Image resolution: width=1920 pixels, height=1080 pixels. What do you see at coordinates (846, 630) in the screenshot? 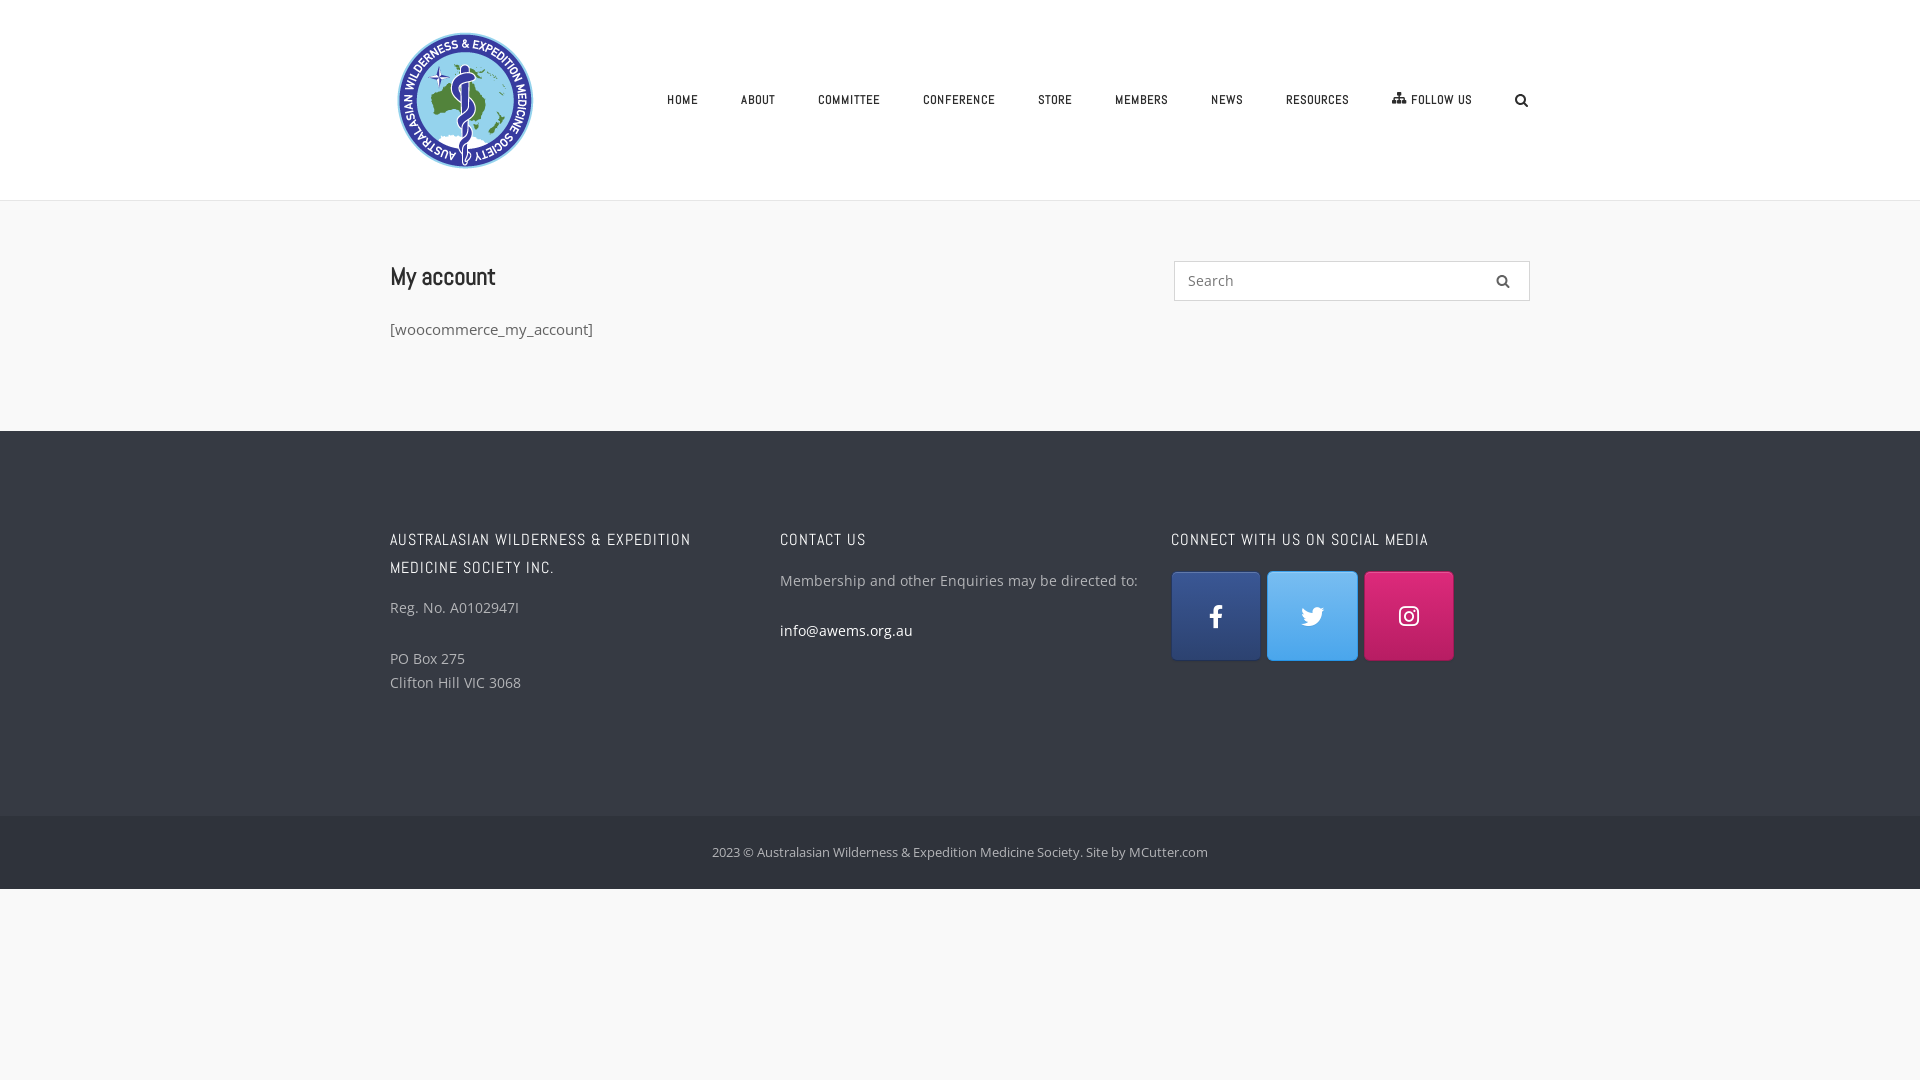
I see `info@awems.org.au` at bounding box center [846, 630].